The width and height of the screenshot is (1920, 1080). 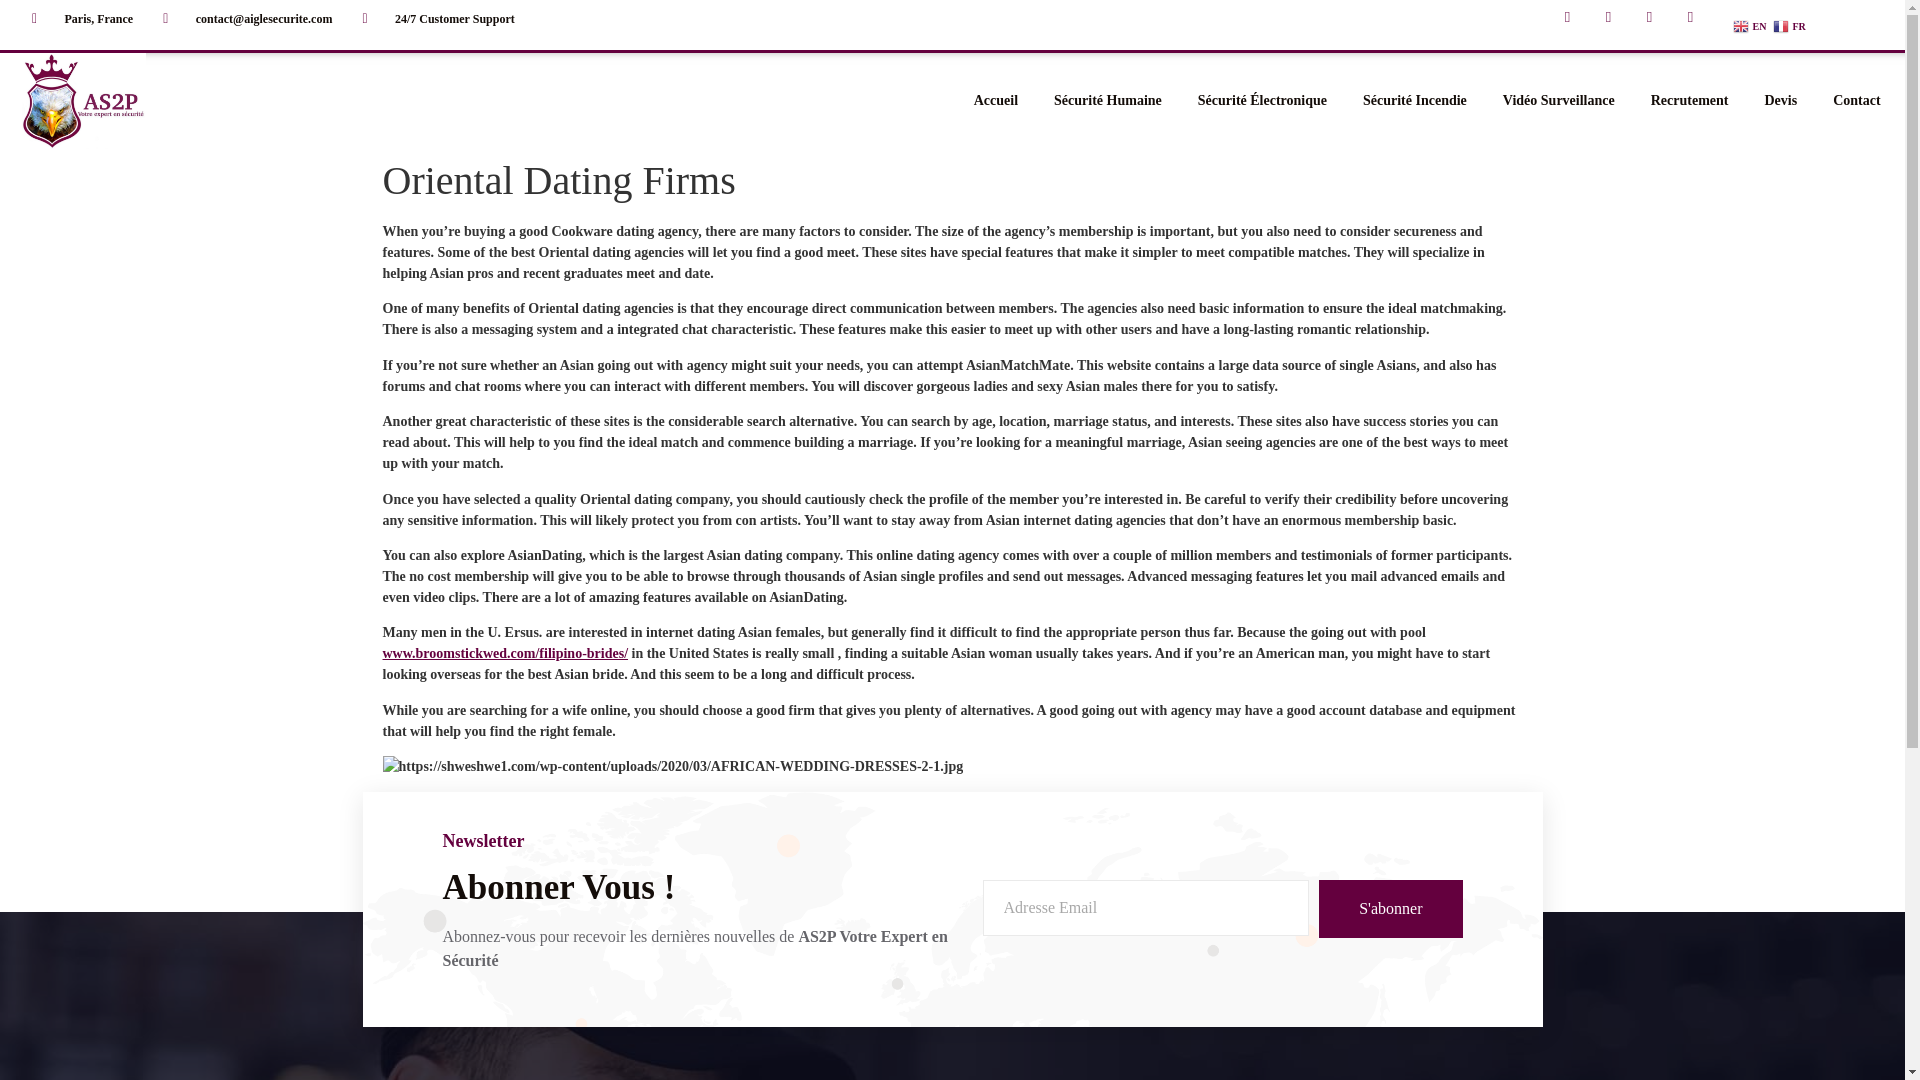 What do you see at coordinates (1780, 100) in the screenshot?
I see `Devis` at bounding box center [1780, 100].